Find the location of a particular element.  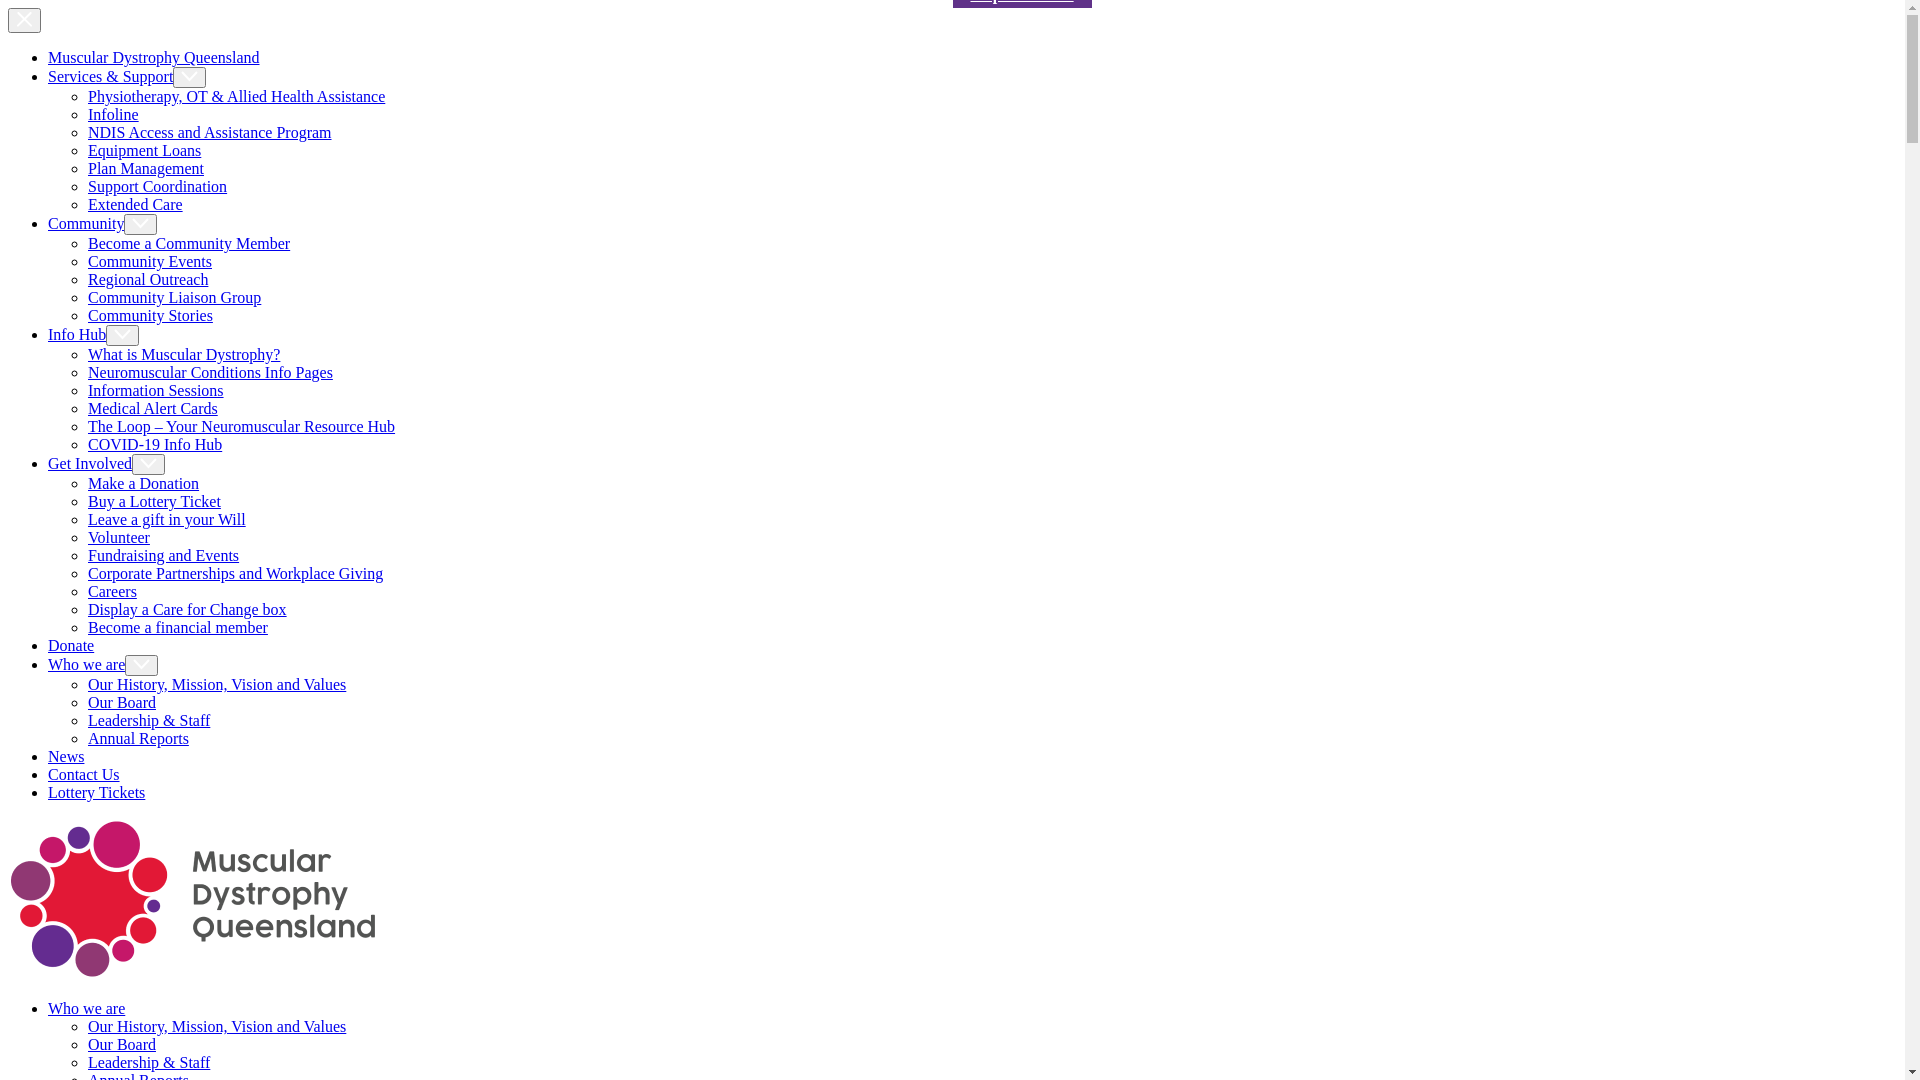

Our History, Mission, Vision and Values is located at coordinates (217, 1026).